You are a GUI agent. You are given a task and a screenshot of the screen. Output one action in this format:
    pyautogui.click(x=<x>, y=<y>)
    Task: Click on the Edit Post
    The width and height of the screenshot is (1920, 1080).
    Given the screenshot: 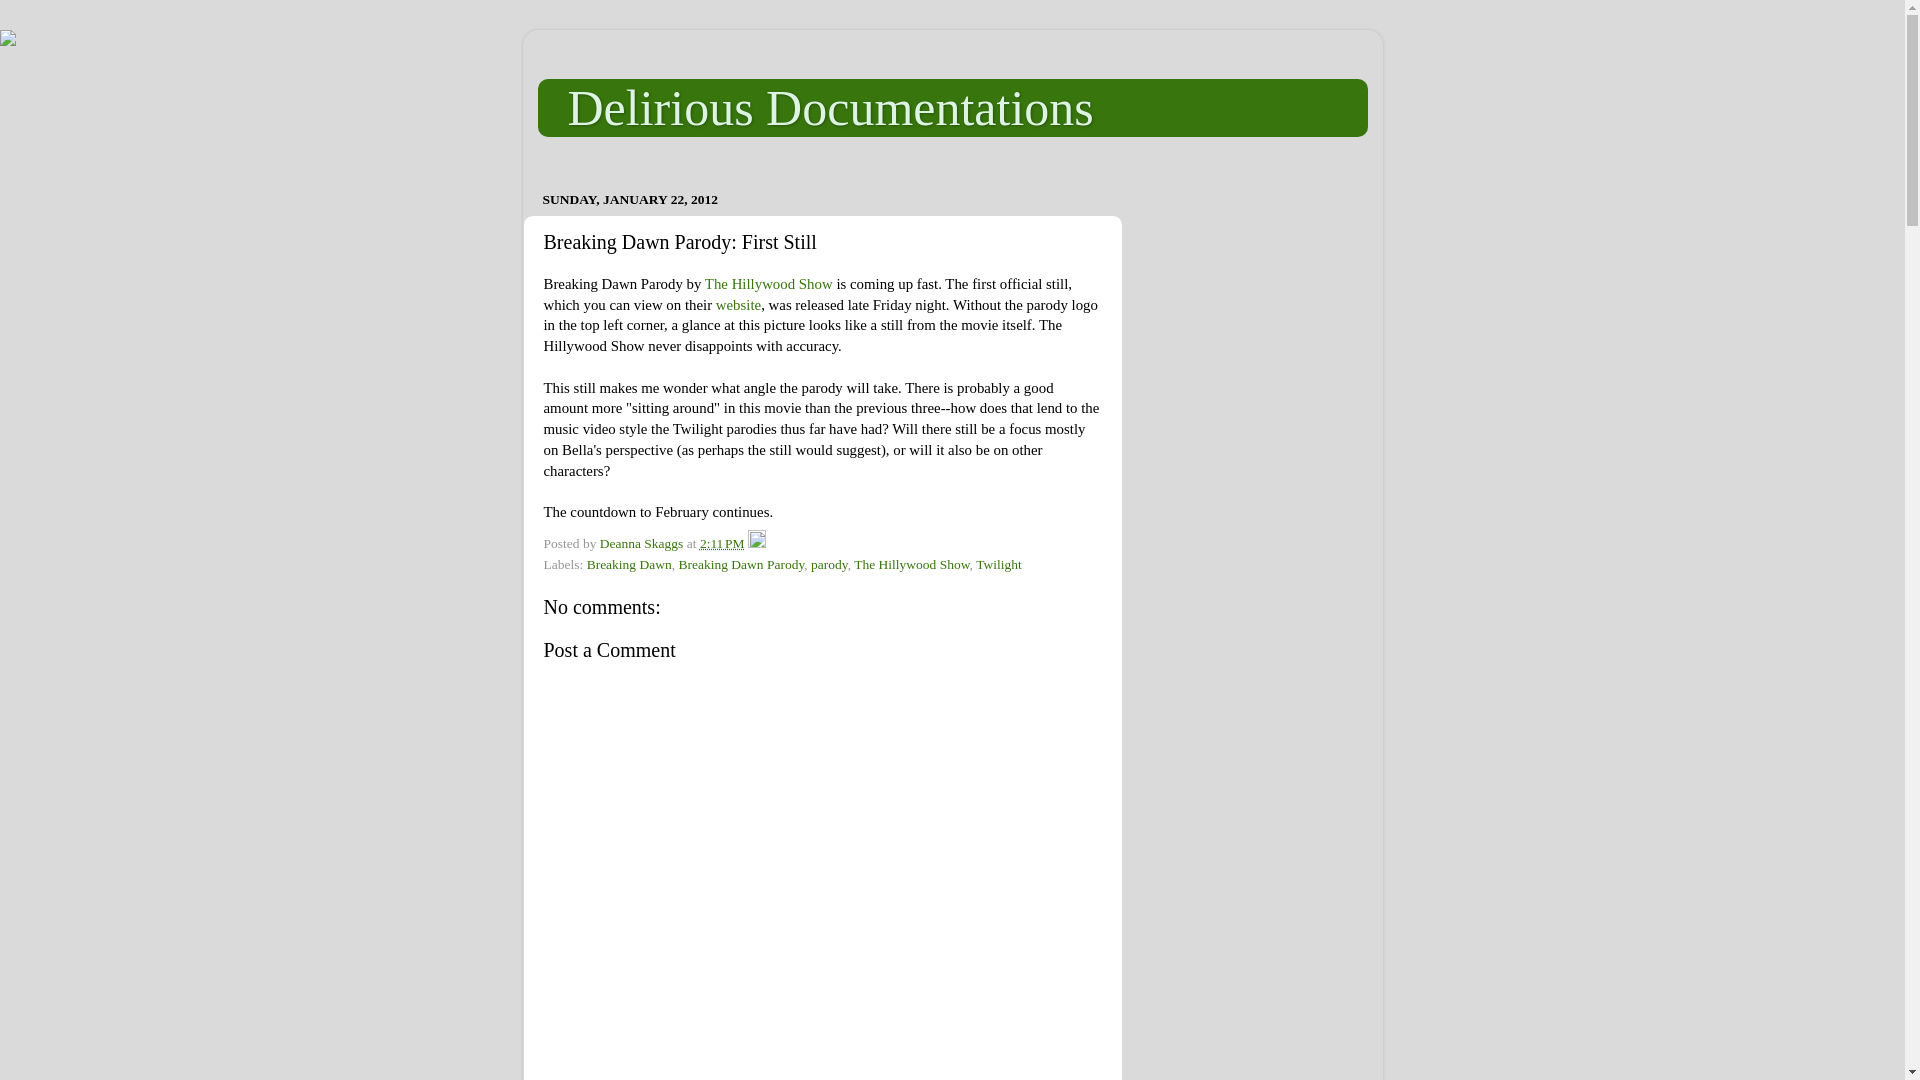 What is the action you would take?
    pyautogui.click(x=757, y=542)
    